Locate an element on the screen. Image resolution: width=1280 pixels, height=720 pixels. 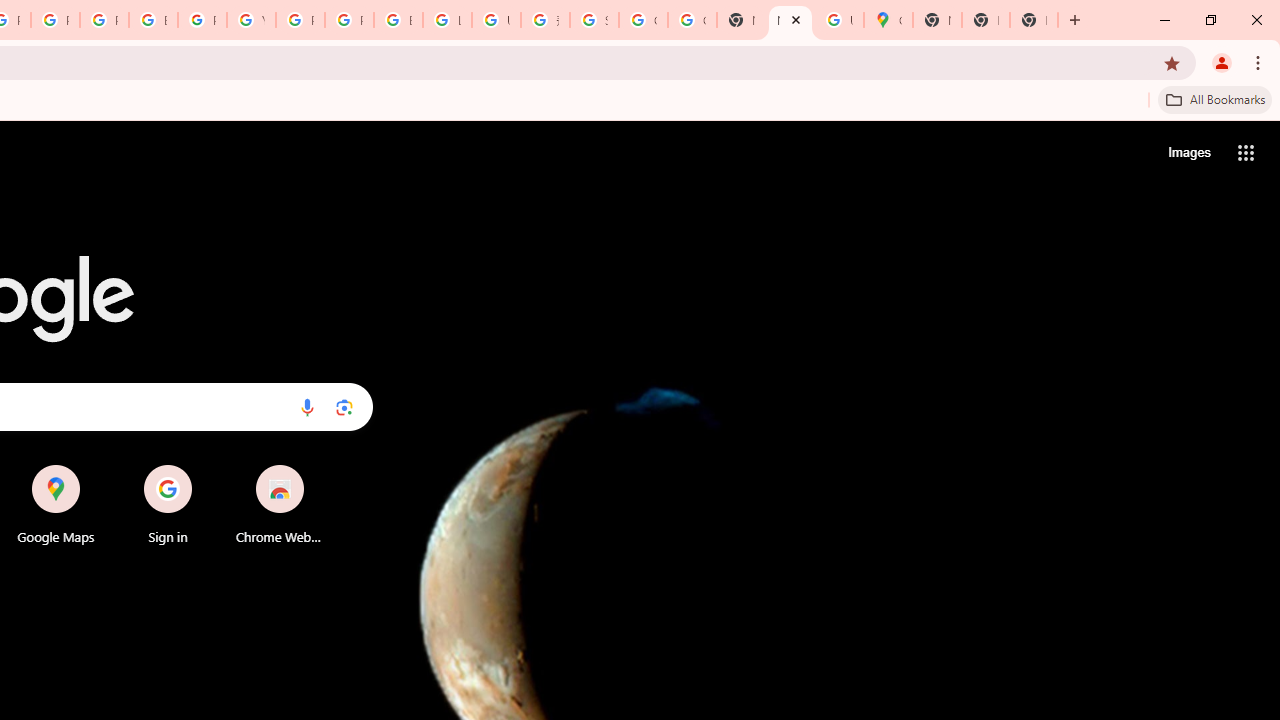
Chrome Web Store is located at coordinates (280, 504).